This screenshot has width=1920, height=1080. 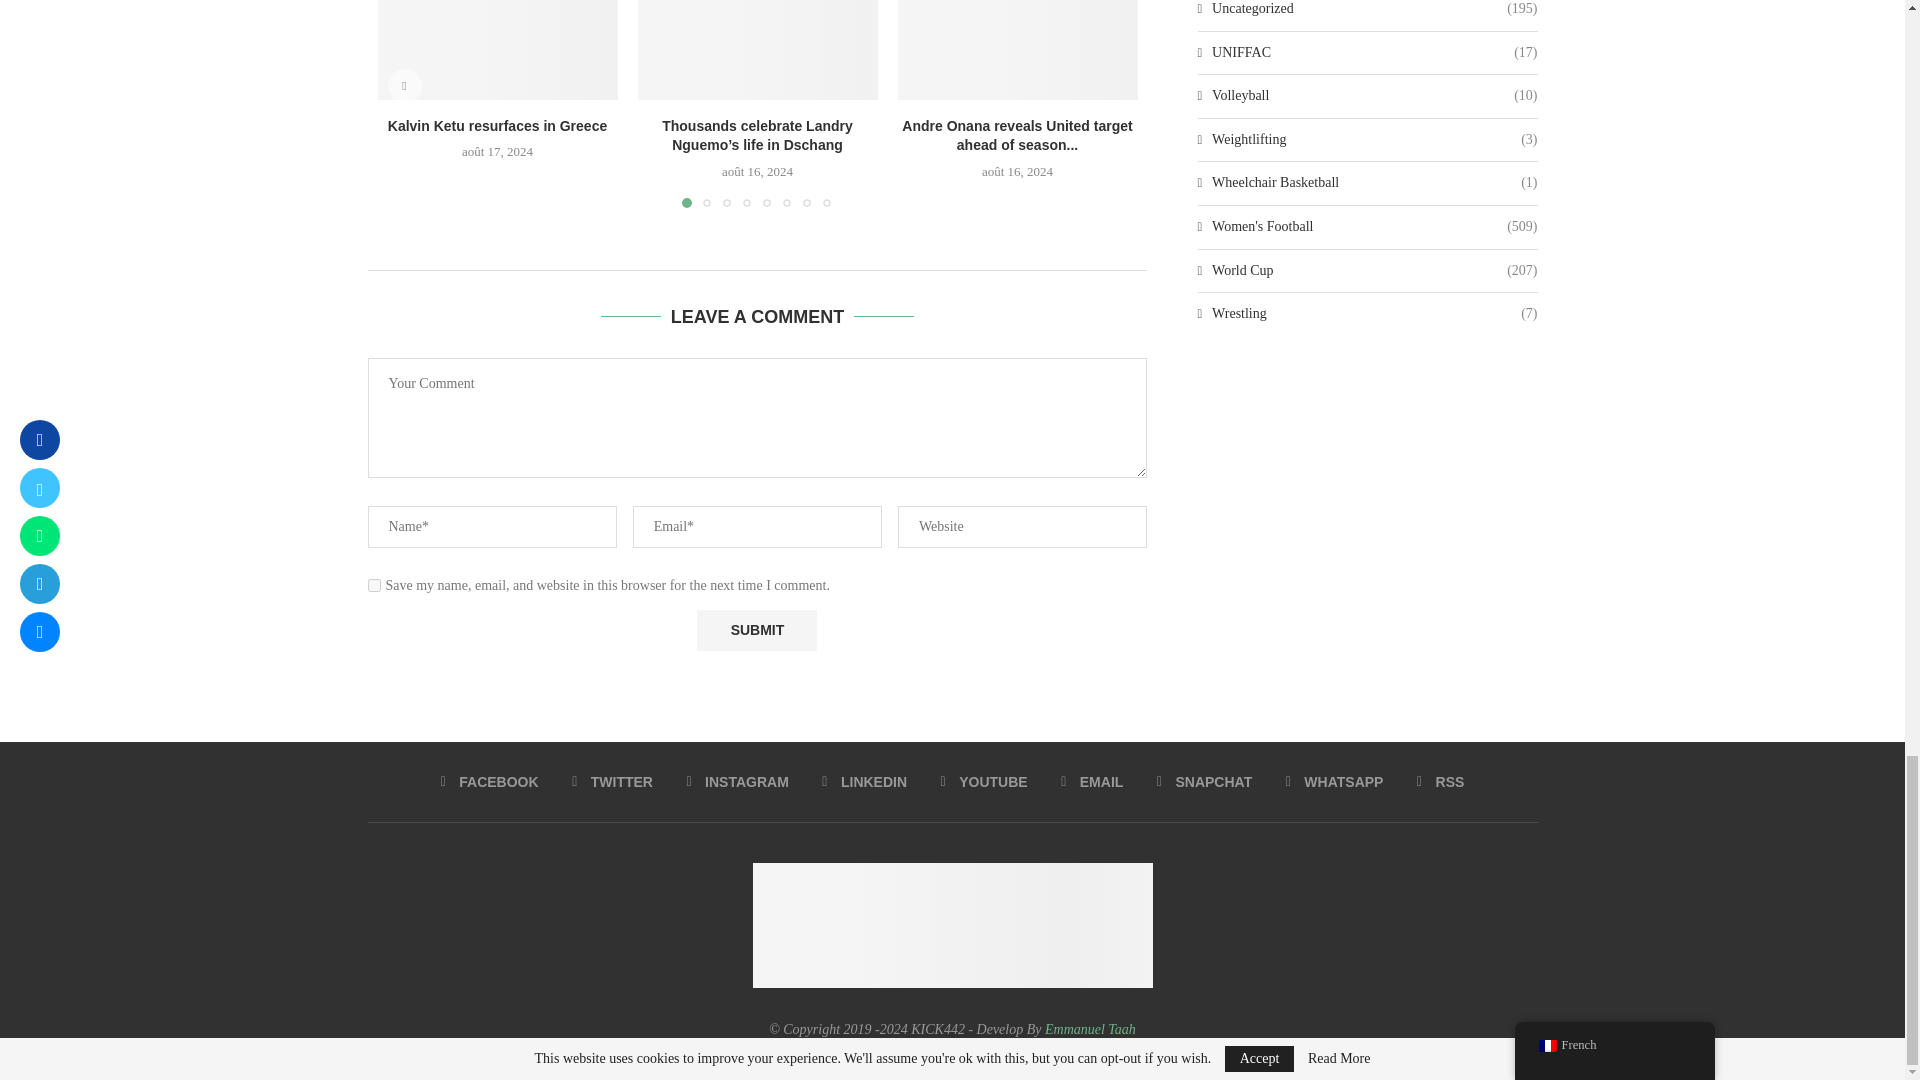 I want to click on yes, so click(x=374, y=584).